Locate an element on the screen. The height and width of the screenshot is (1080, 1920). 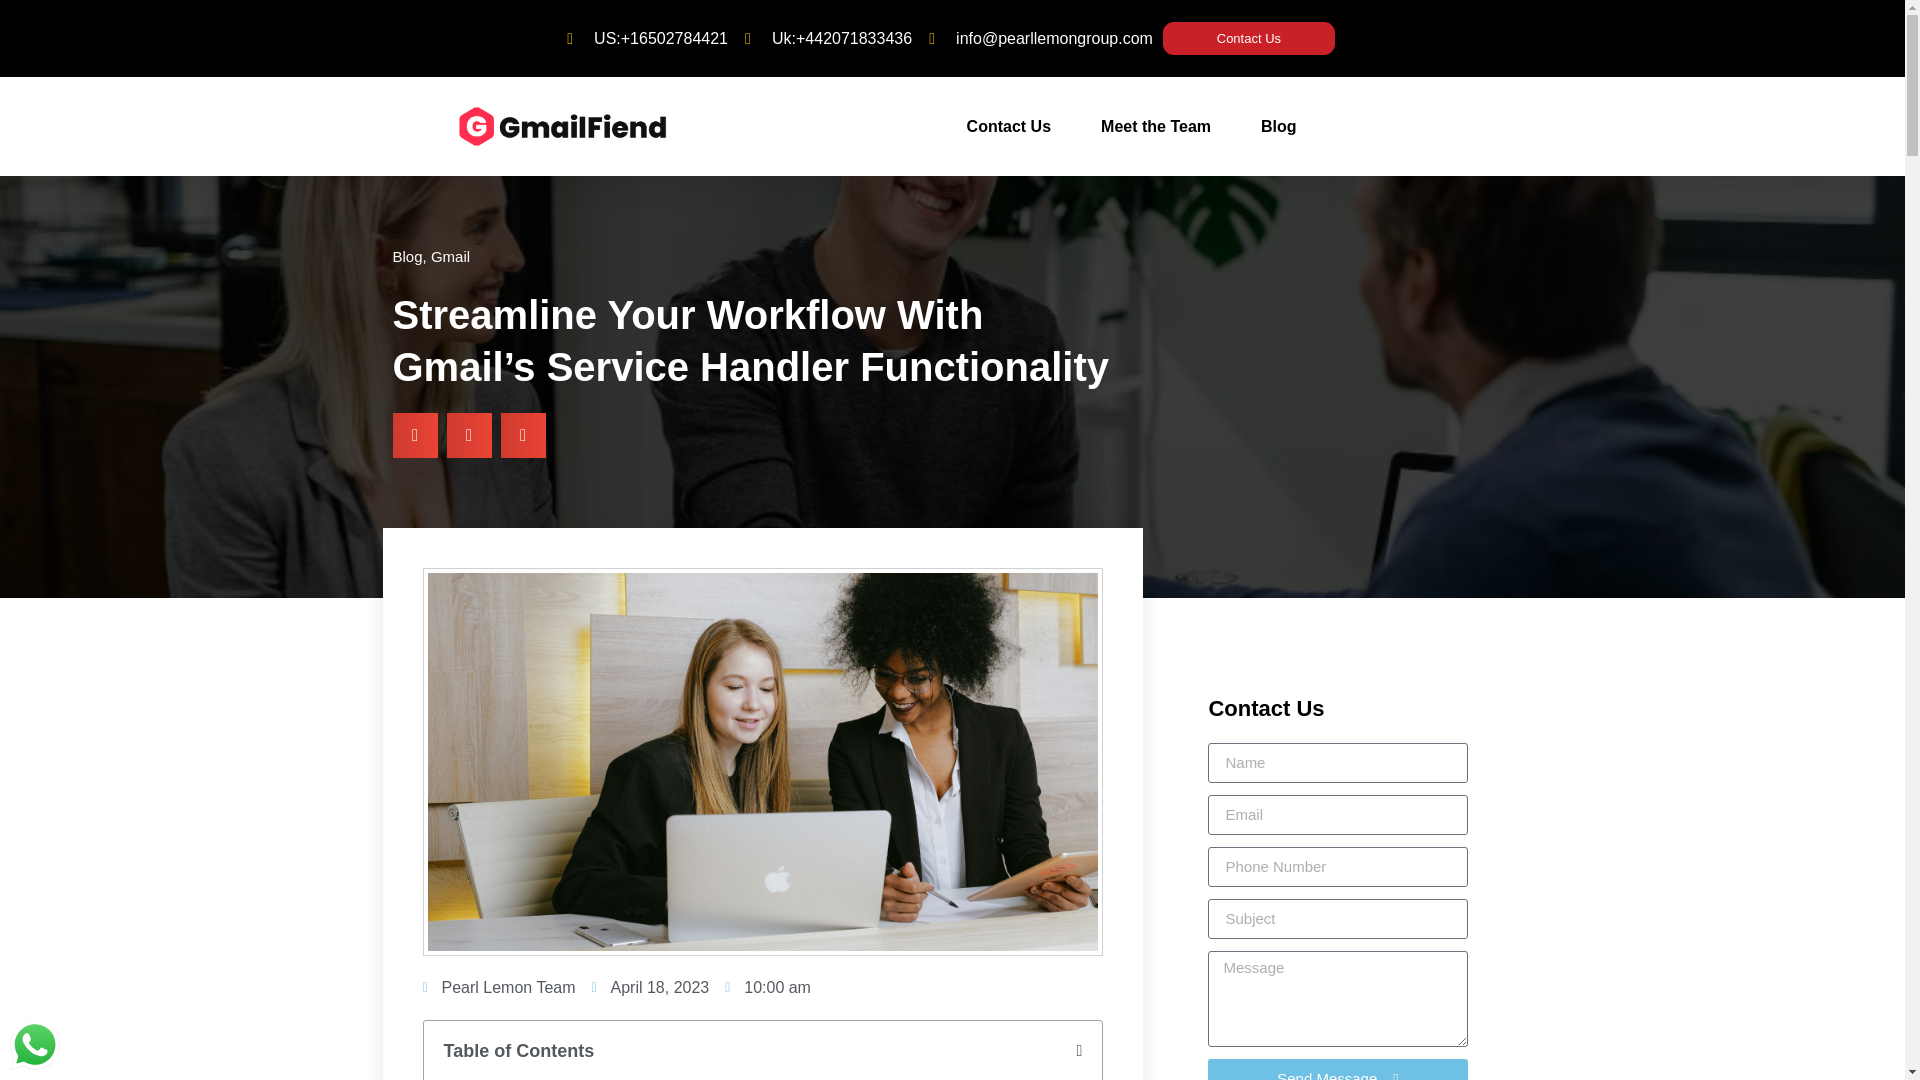
Pearl Lemon Team is located at coordinates (498, 988).